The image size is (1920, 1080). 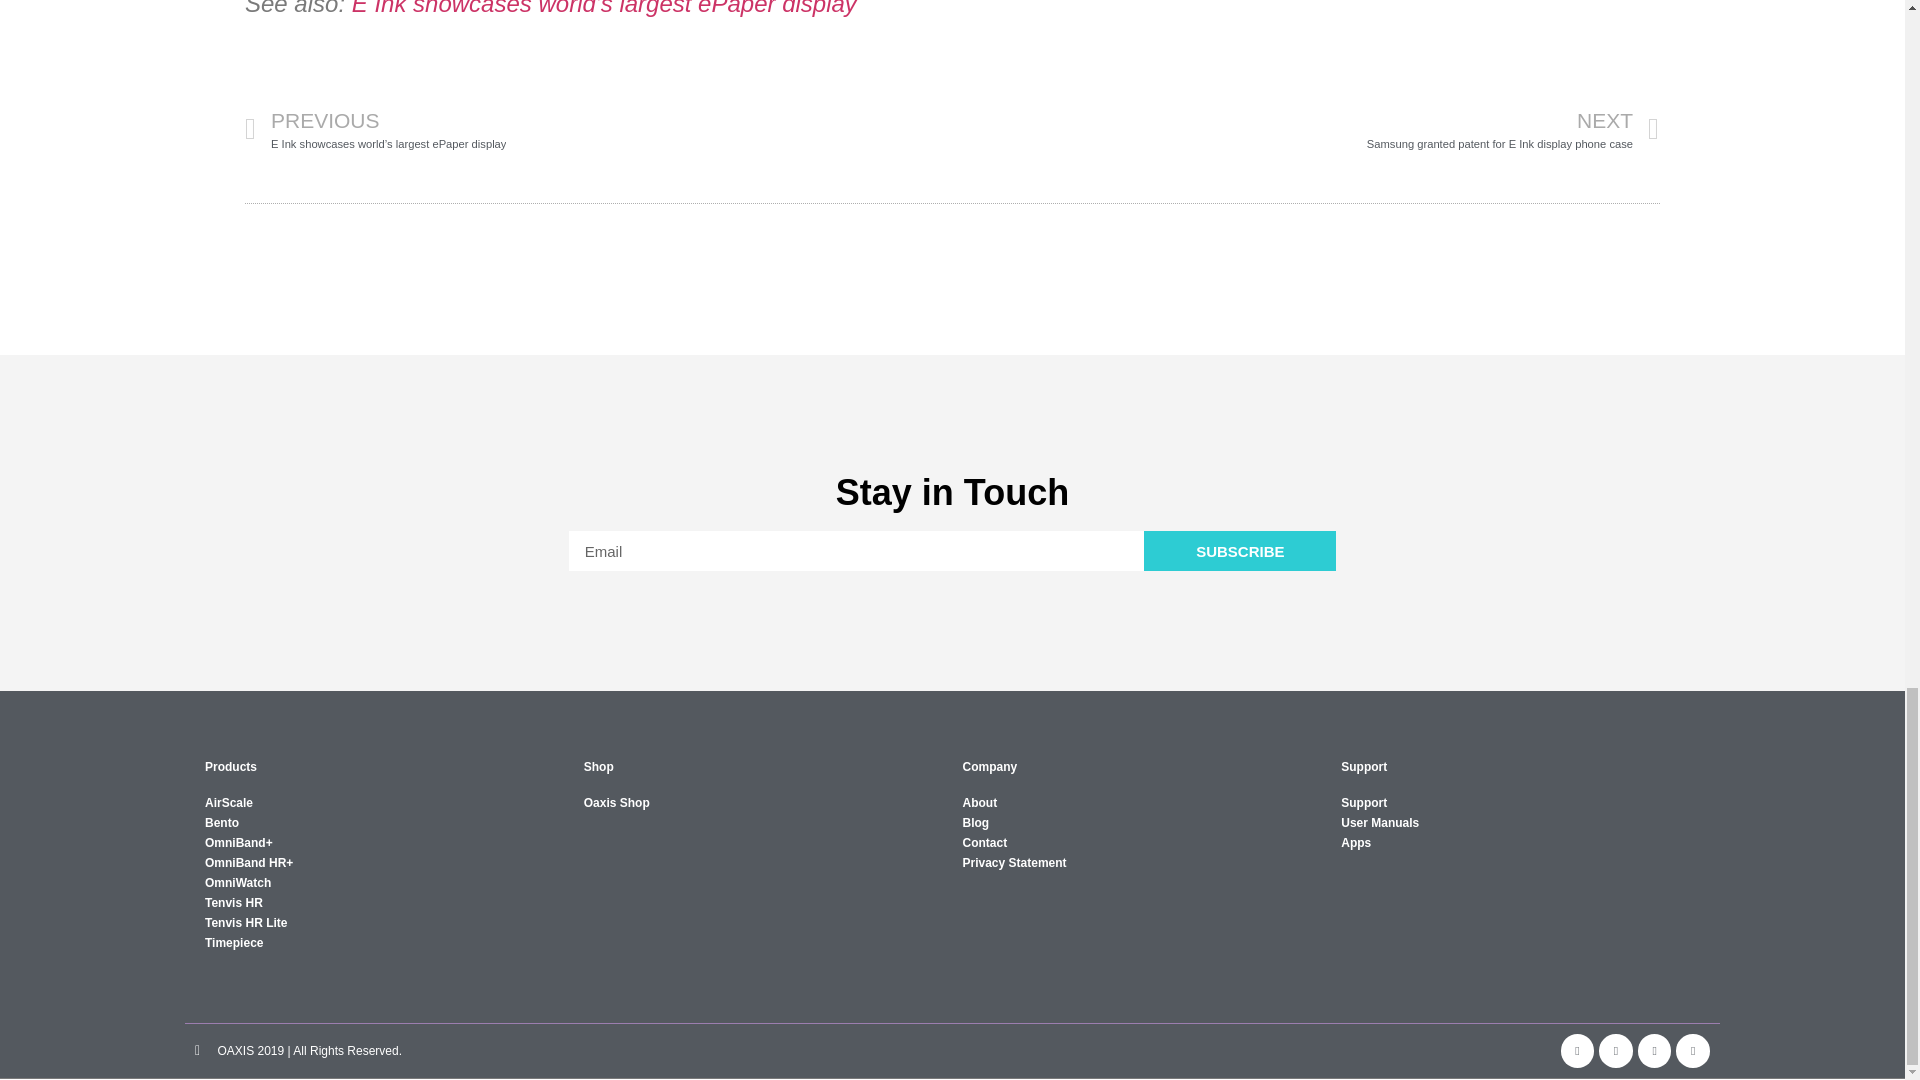 What do you see at coordinates (1240, 551) in the screenshot?
I see `SUBSCRIBE` at bounding box center [1240, 551].